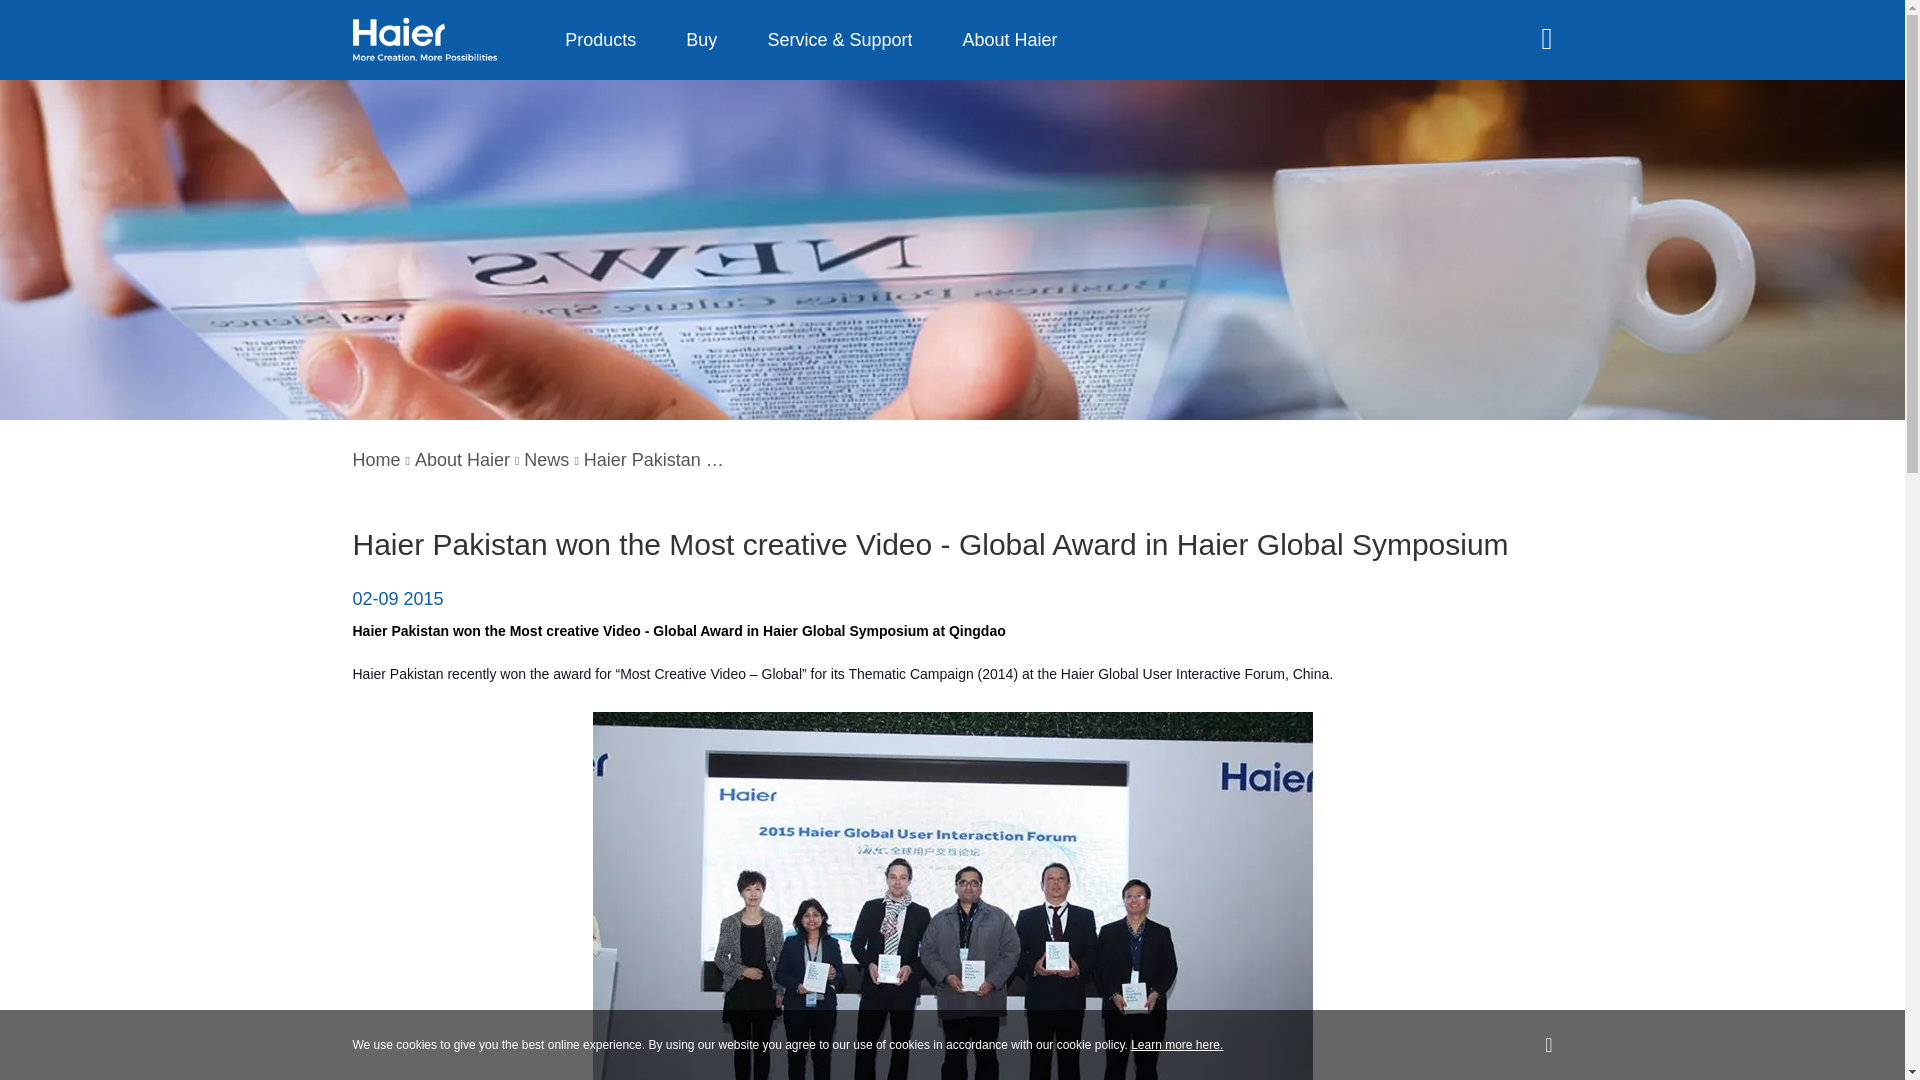 This screenshot has height=1080, width=1920. What do you see at coordinates (1010, 40) in the screenshot?
I see `About Haier` at bounding box center [1010, 40].